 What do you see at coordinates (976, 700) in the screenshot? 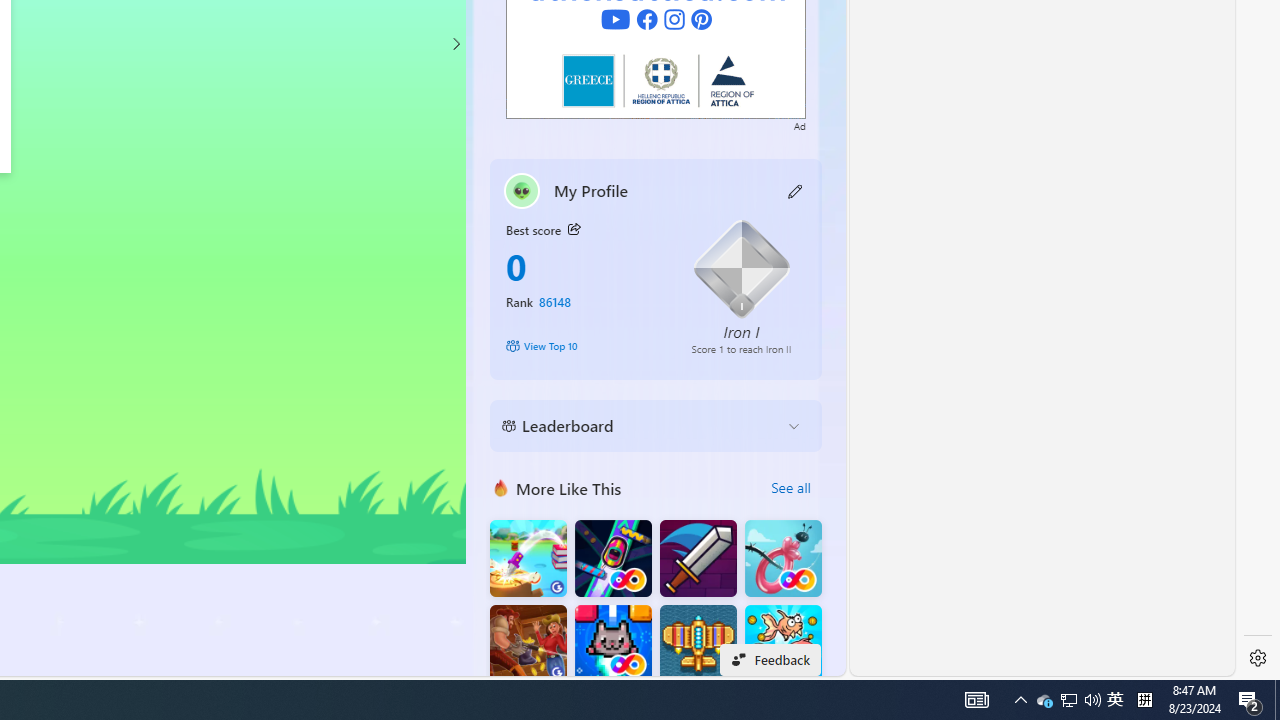
I see `View Top 10` at bounding box center [976, 700].